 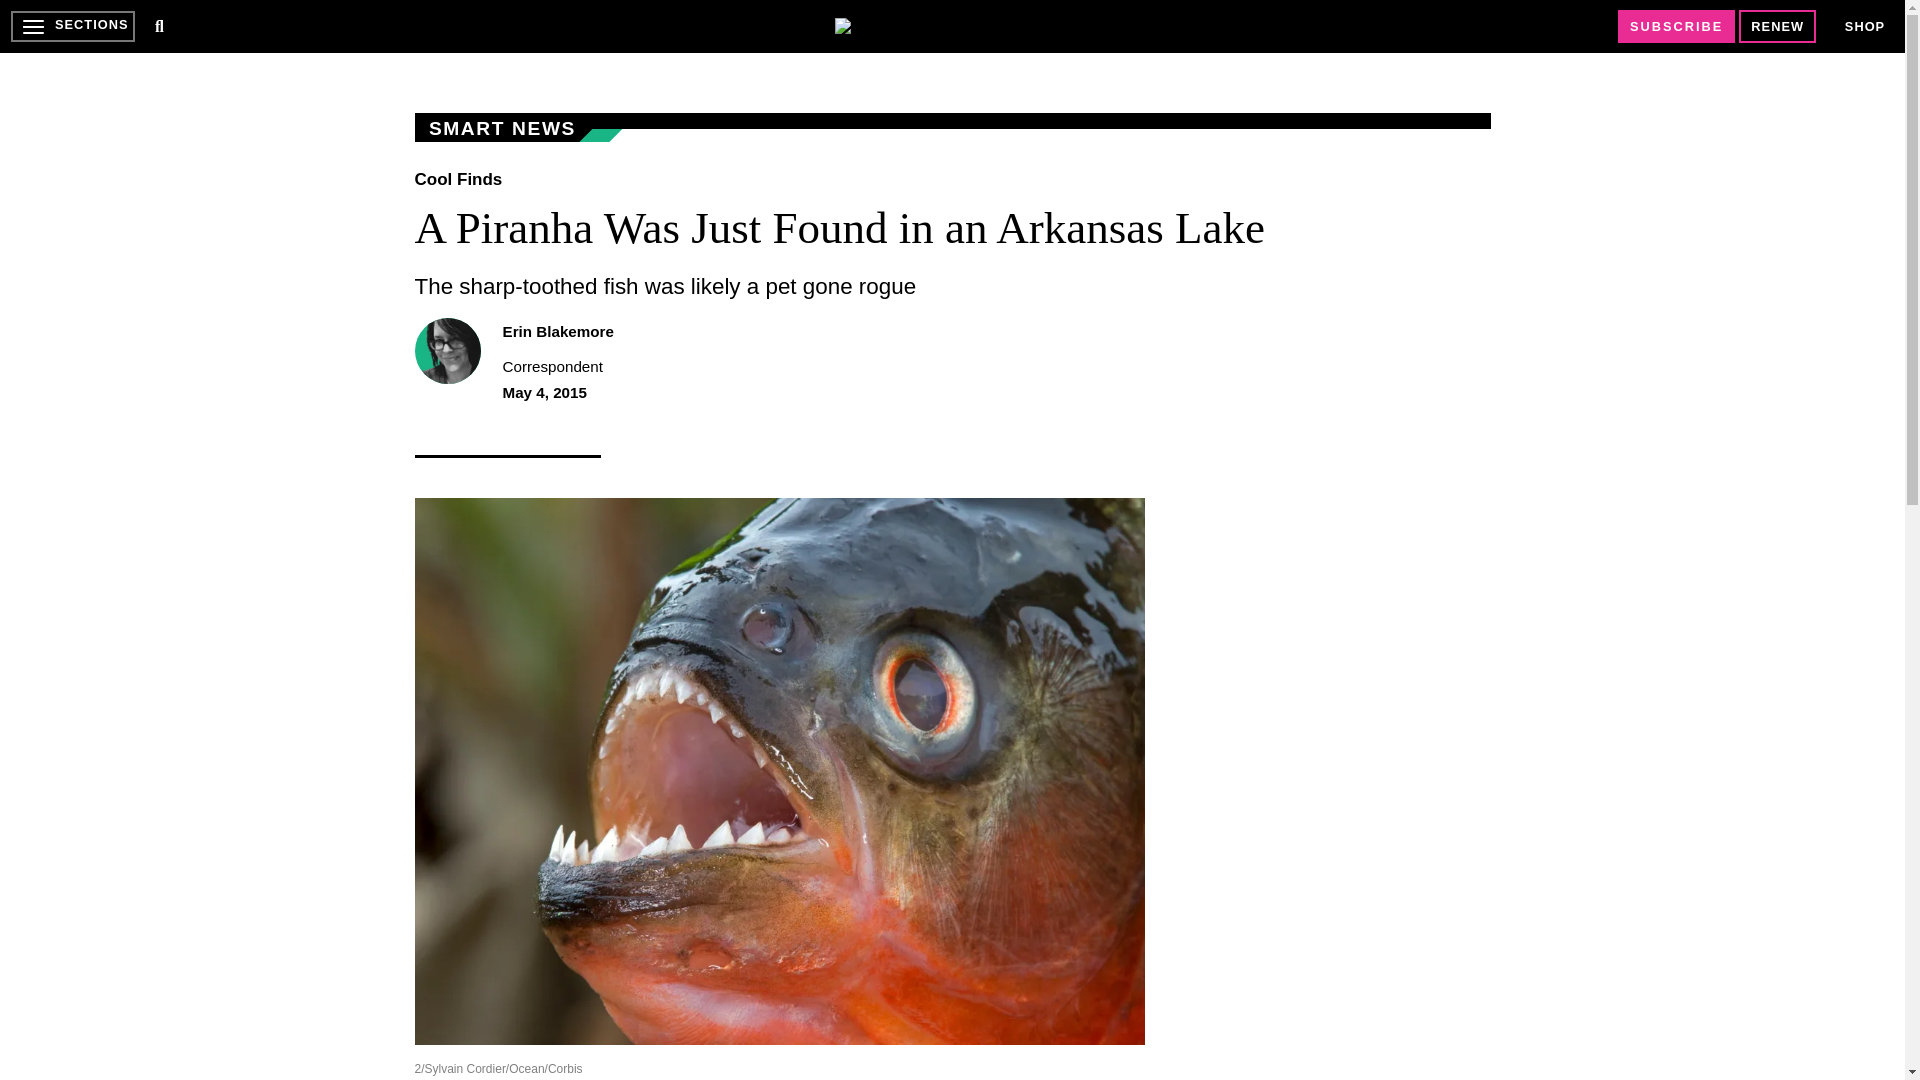 I want to click on SUBSCRIBE, so click(x=1676, y=26).